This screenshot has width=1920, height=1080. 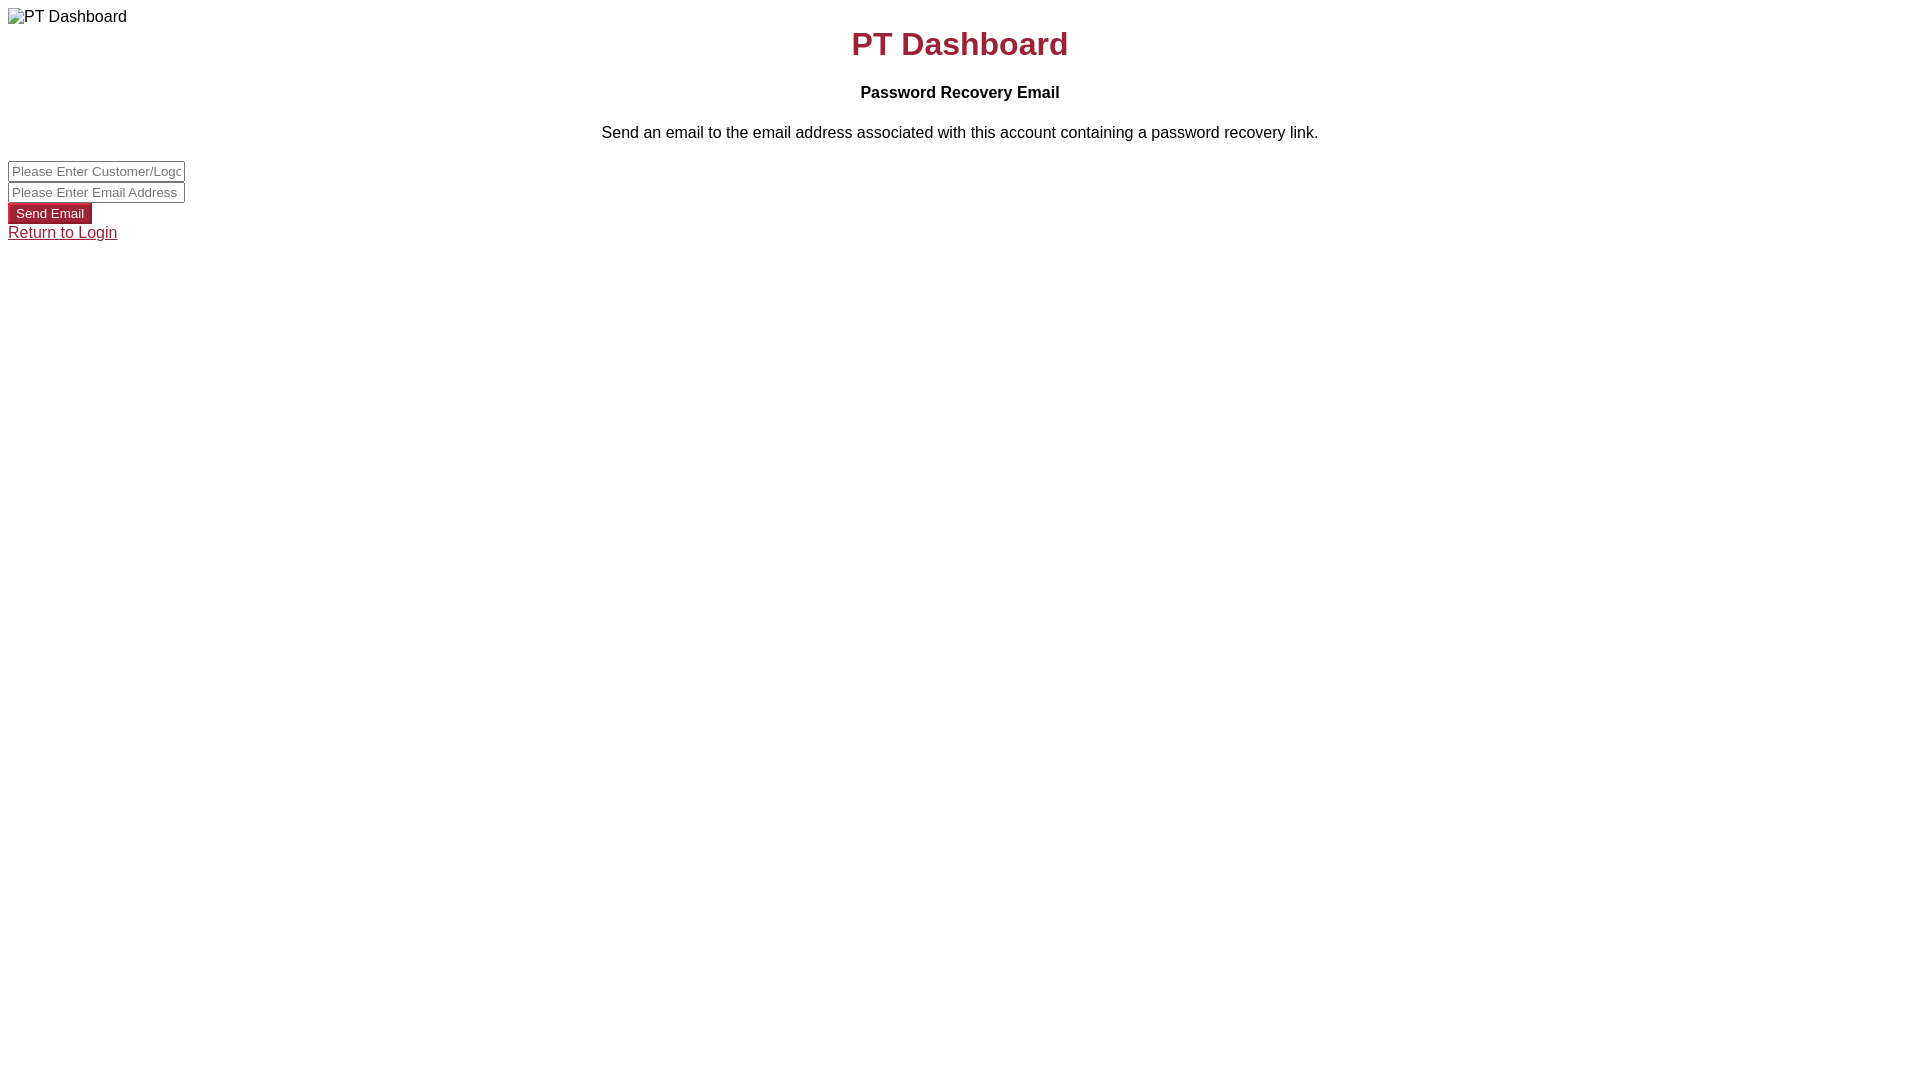 I want to click on Return to Login, so click(x=62, y=232).